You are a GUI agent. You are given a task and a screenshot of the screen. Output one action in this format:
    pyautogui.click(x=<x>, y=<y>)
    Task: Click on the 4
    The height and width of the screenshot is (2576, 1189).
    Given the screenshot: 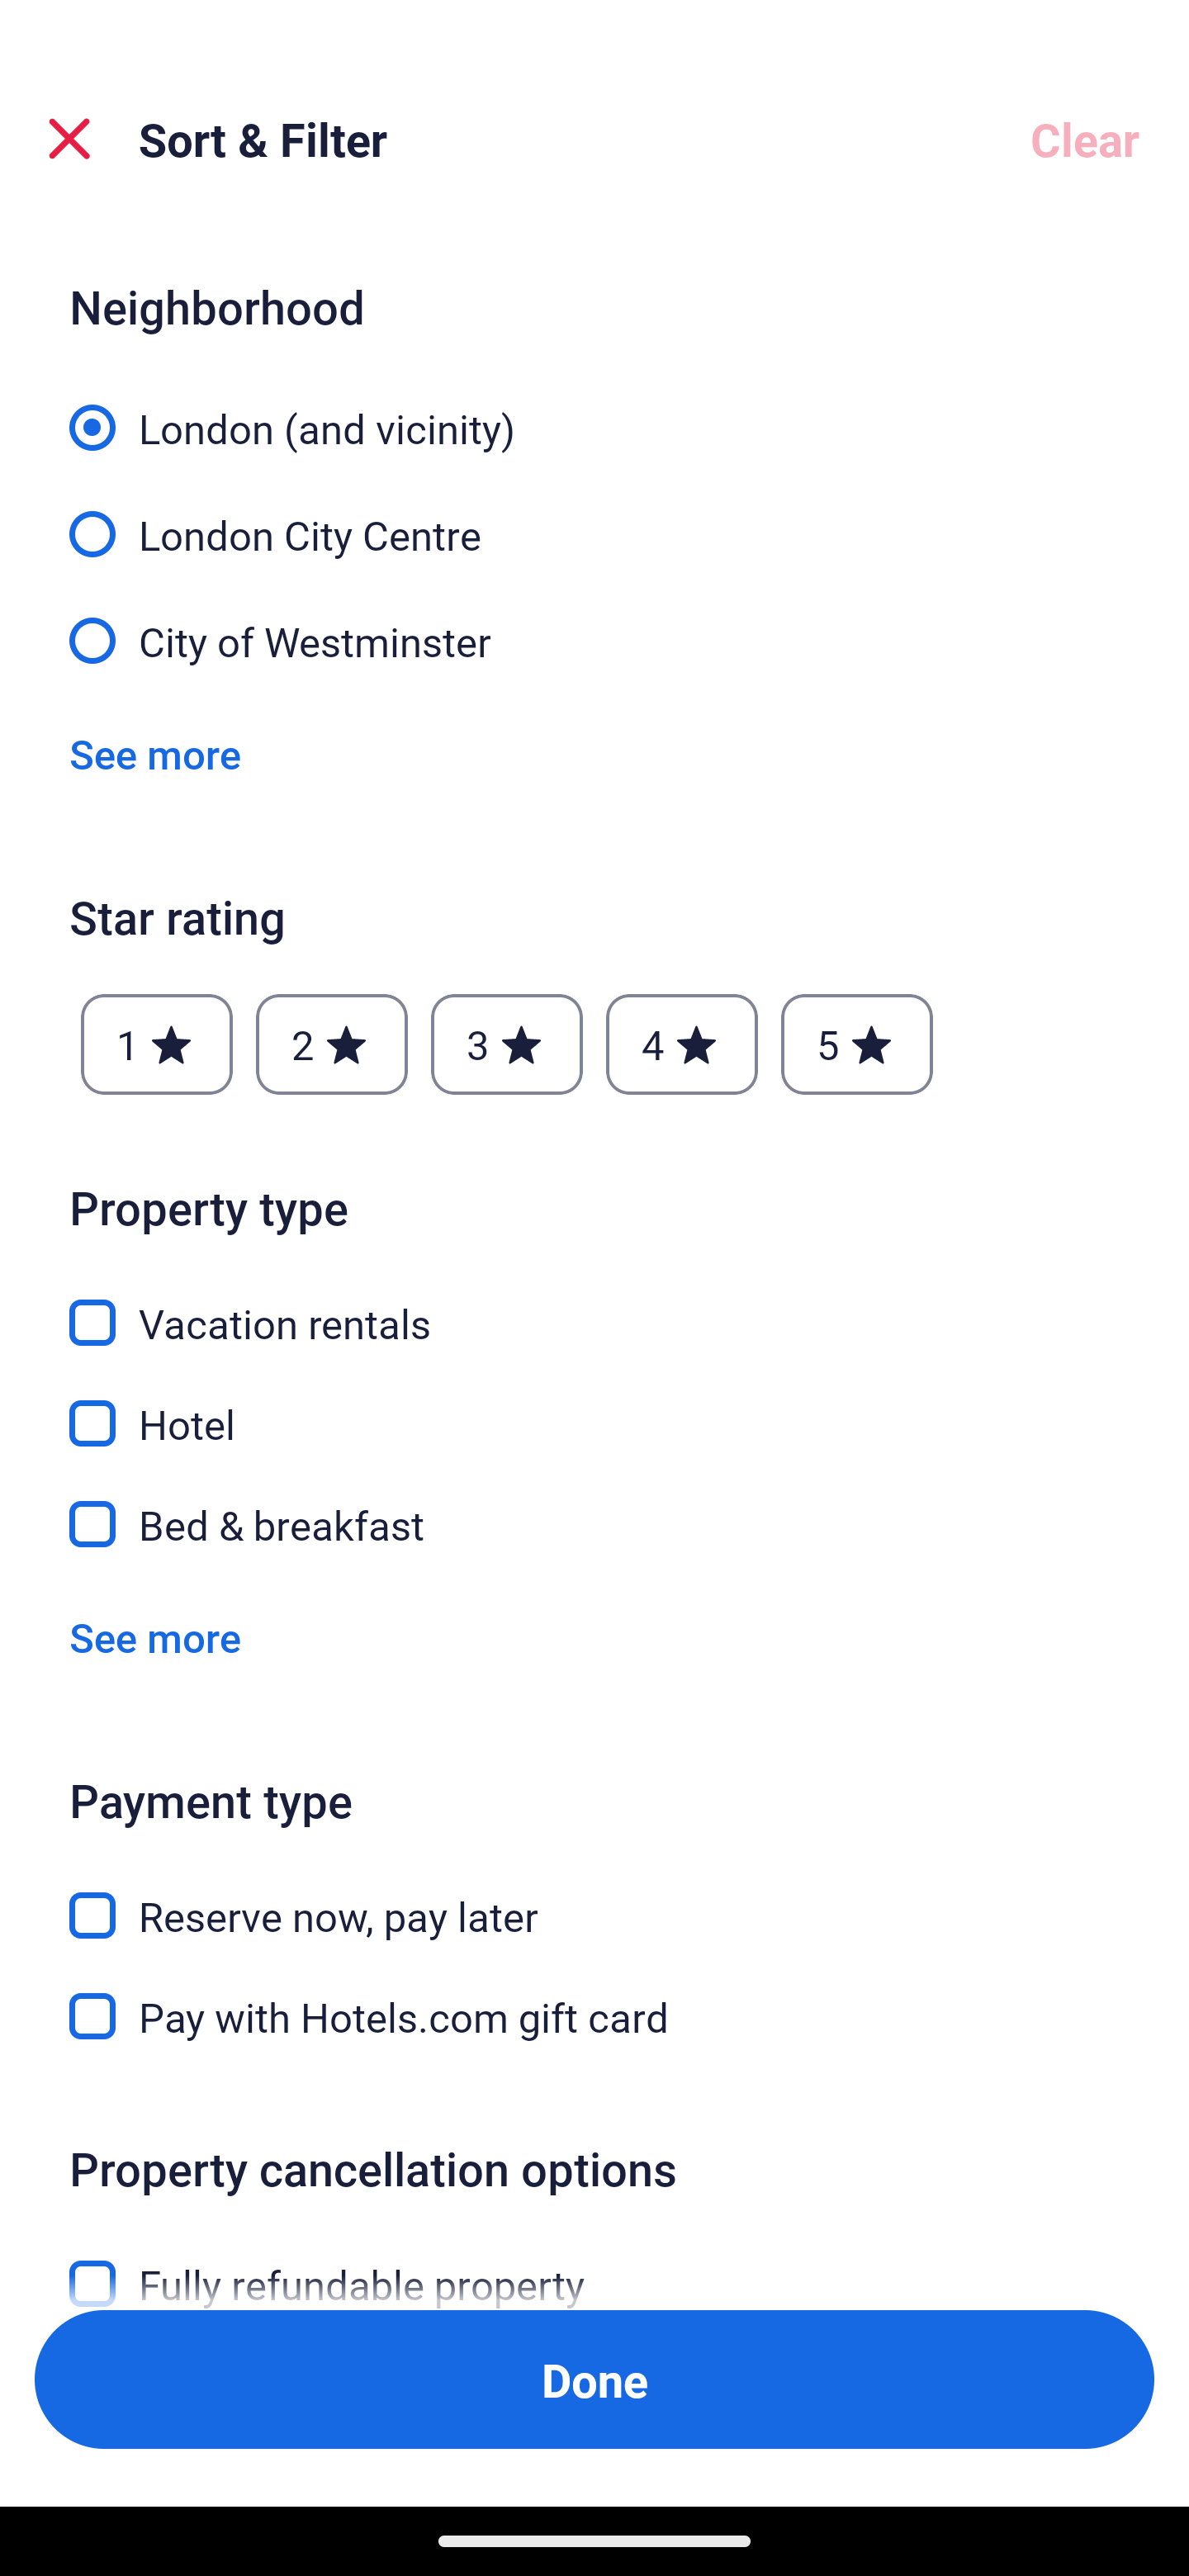 What is the action you would take?
    pyautogui.click(x=682, y=1044)
    